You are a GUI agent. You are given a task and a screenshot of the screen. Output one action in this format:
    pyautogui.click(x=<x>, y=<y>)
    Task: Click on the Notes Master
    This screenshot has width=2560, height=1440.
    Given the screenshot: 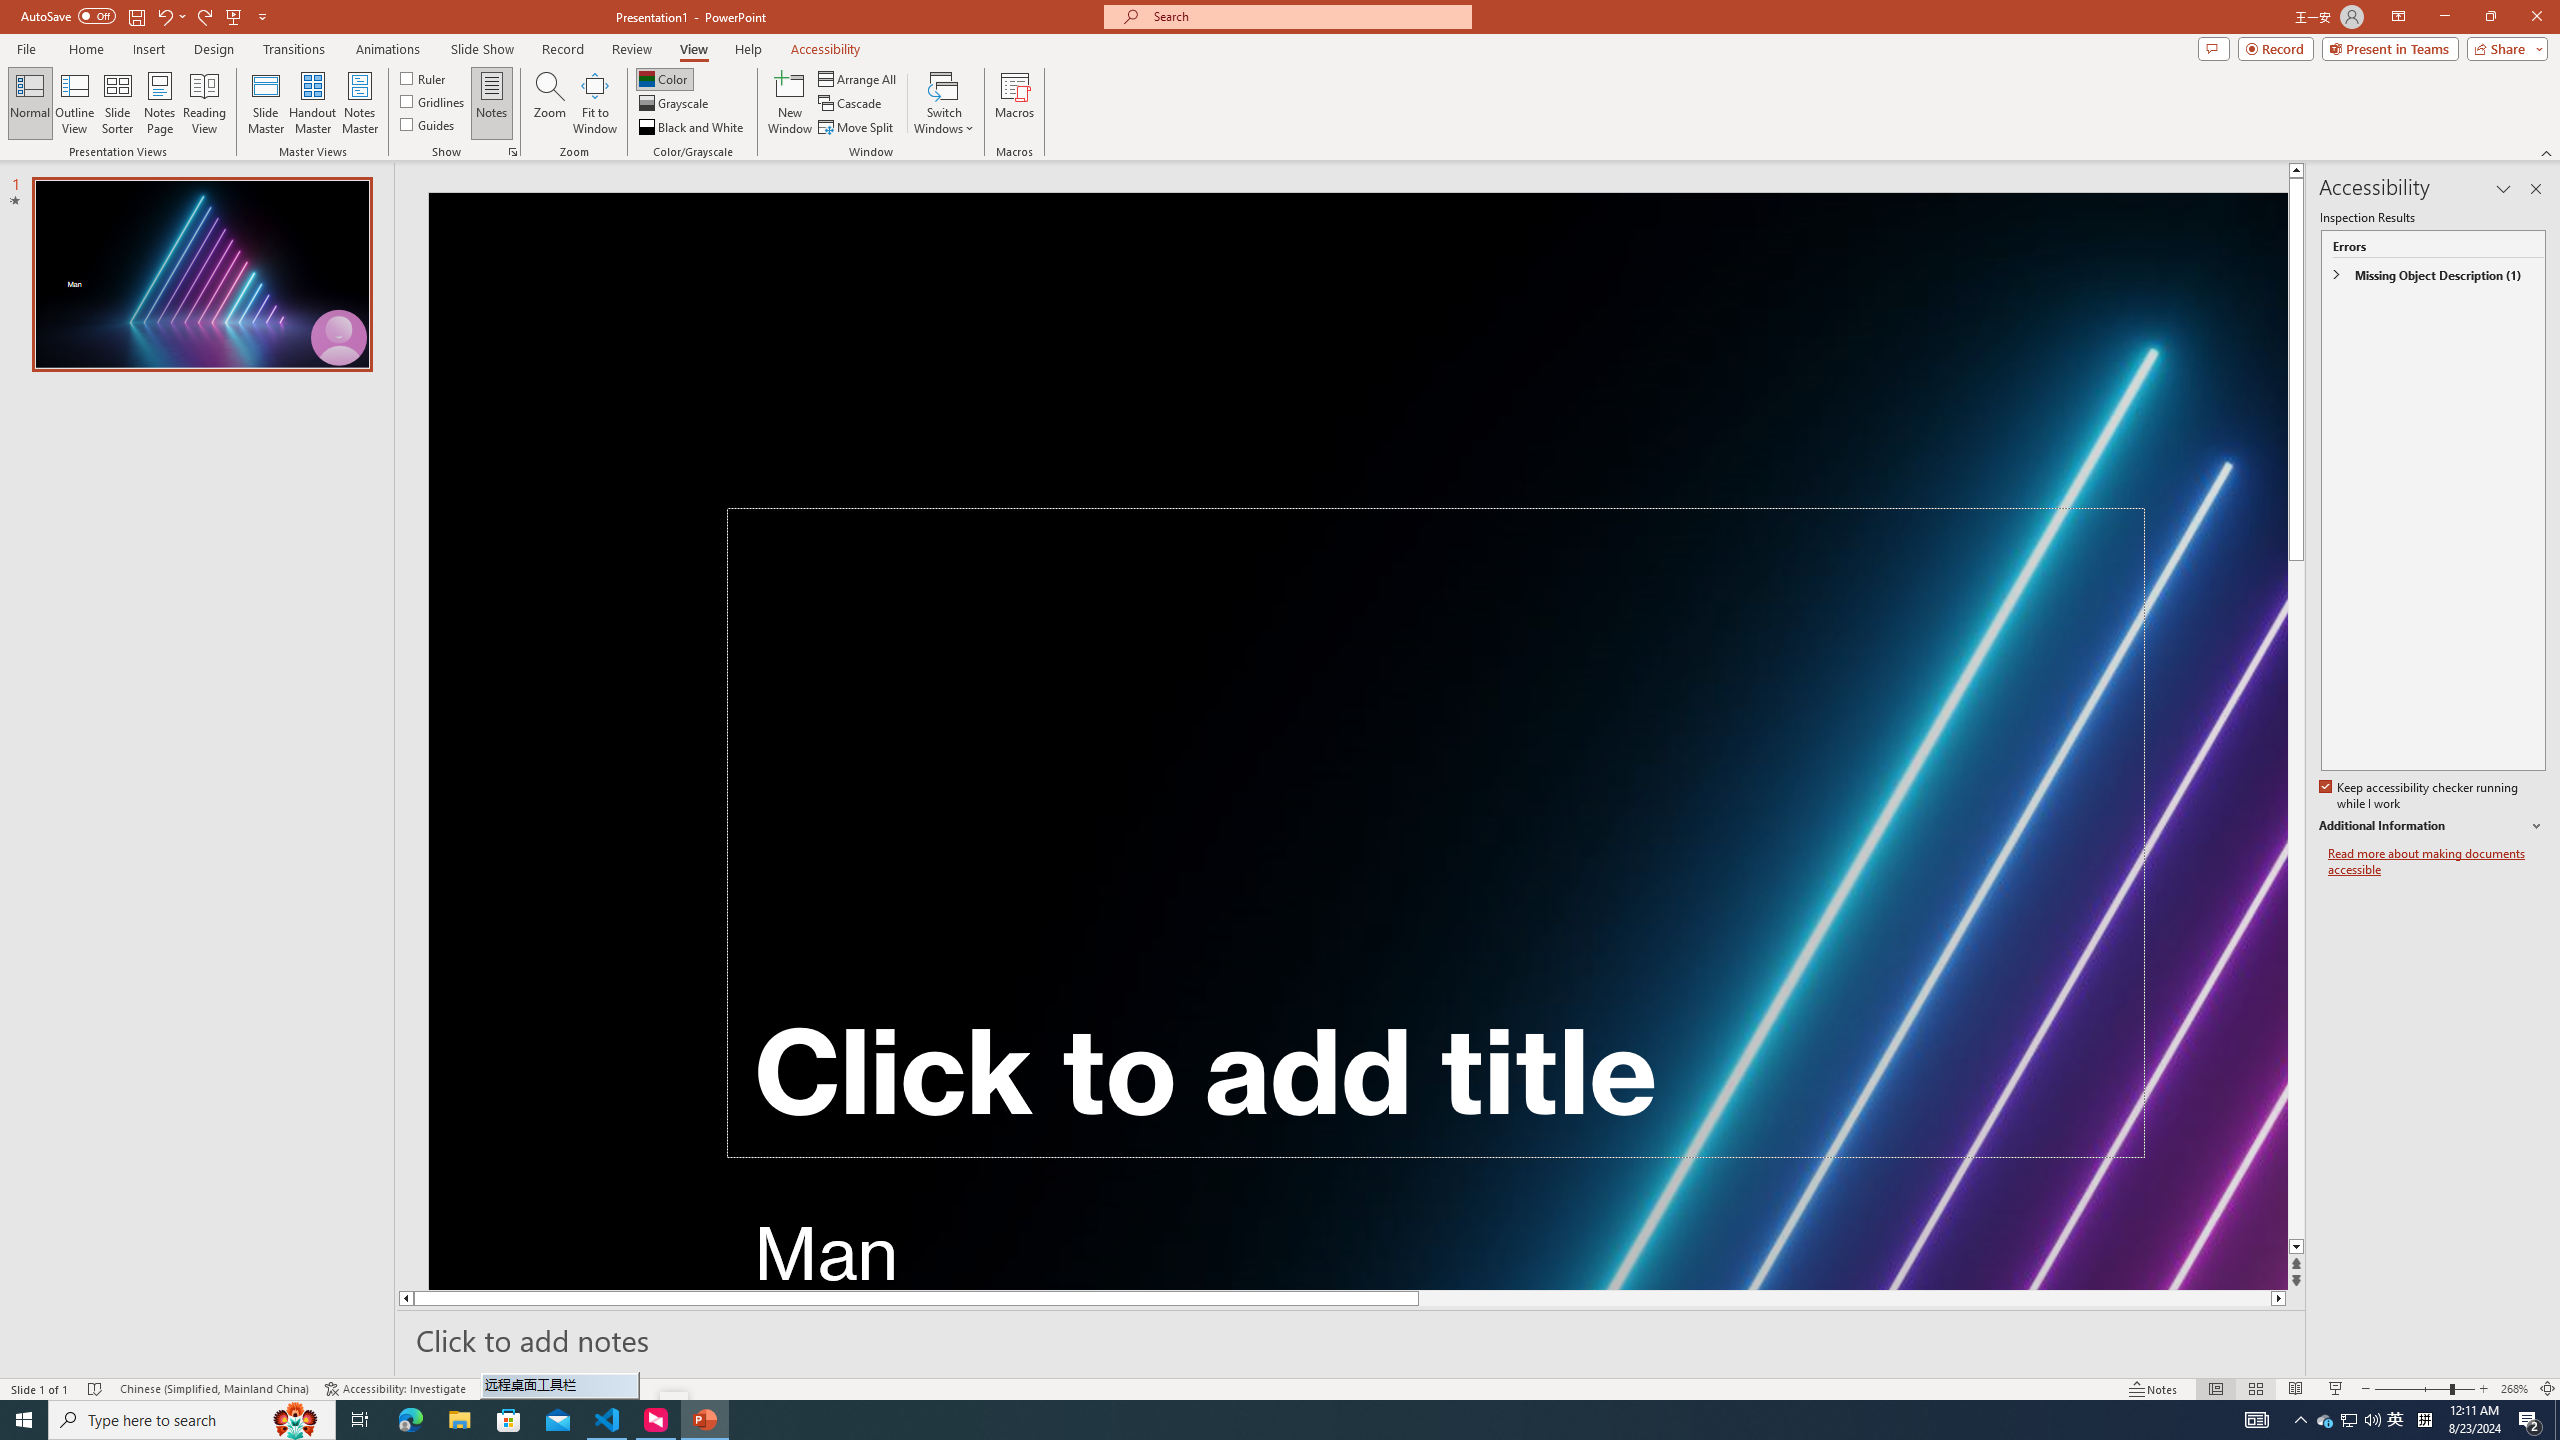 What is the action you would take?
    pyautogui.click(x=359, y=103)
    